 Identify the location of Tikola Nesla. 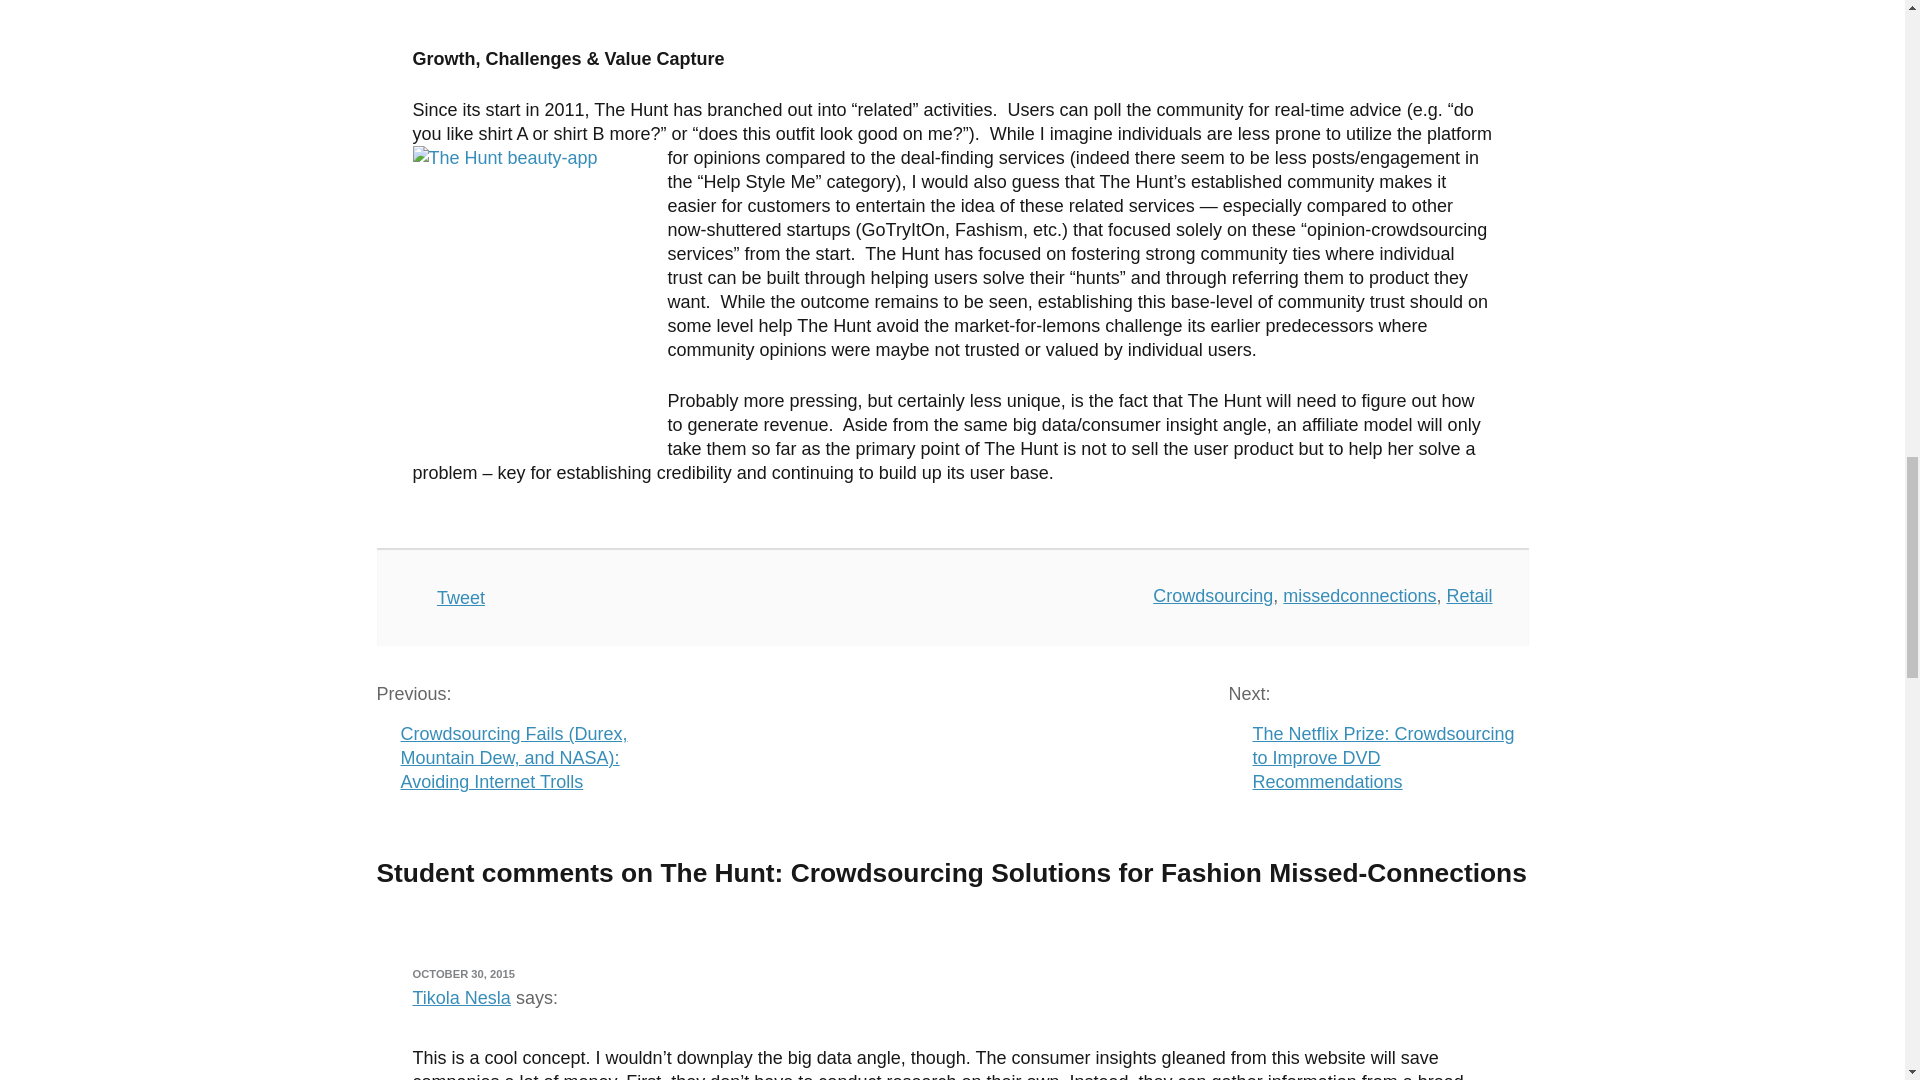
(461, 998).